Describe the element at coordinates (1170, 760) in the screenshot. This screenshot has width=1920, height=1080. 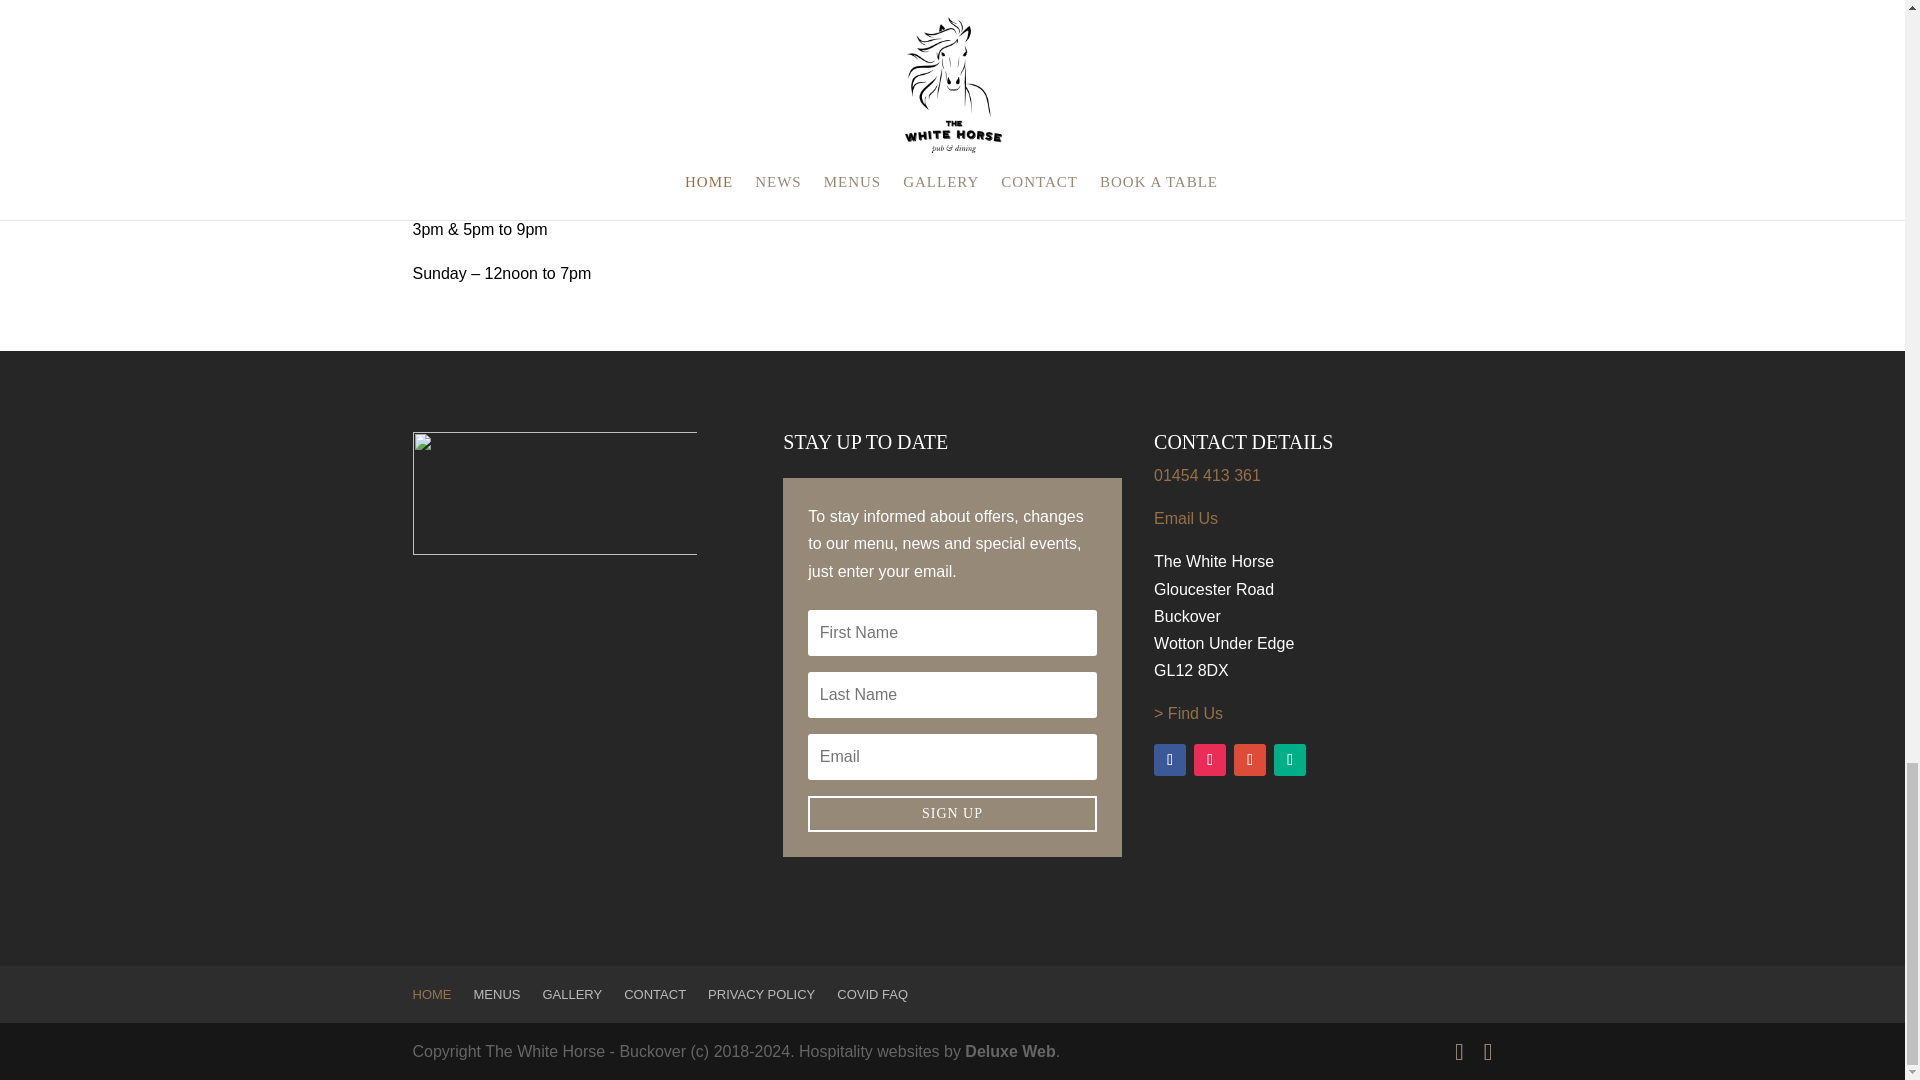
I see `Follow on Facebook` at that location.